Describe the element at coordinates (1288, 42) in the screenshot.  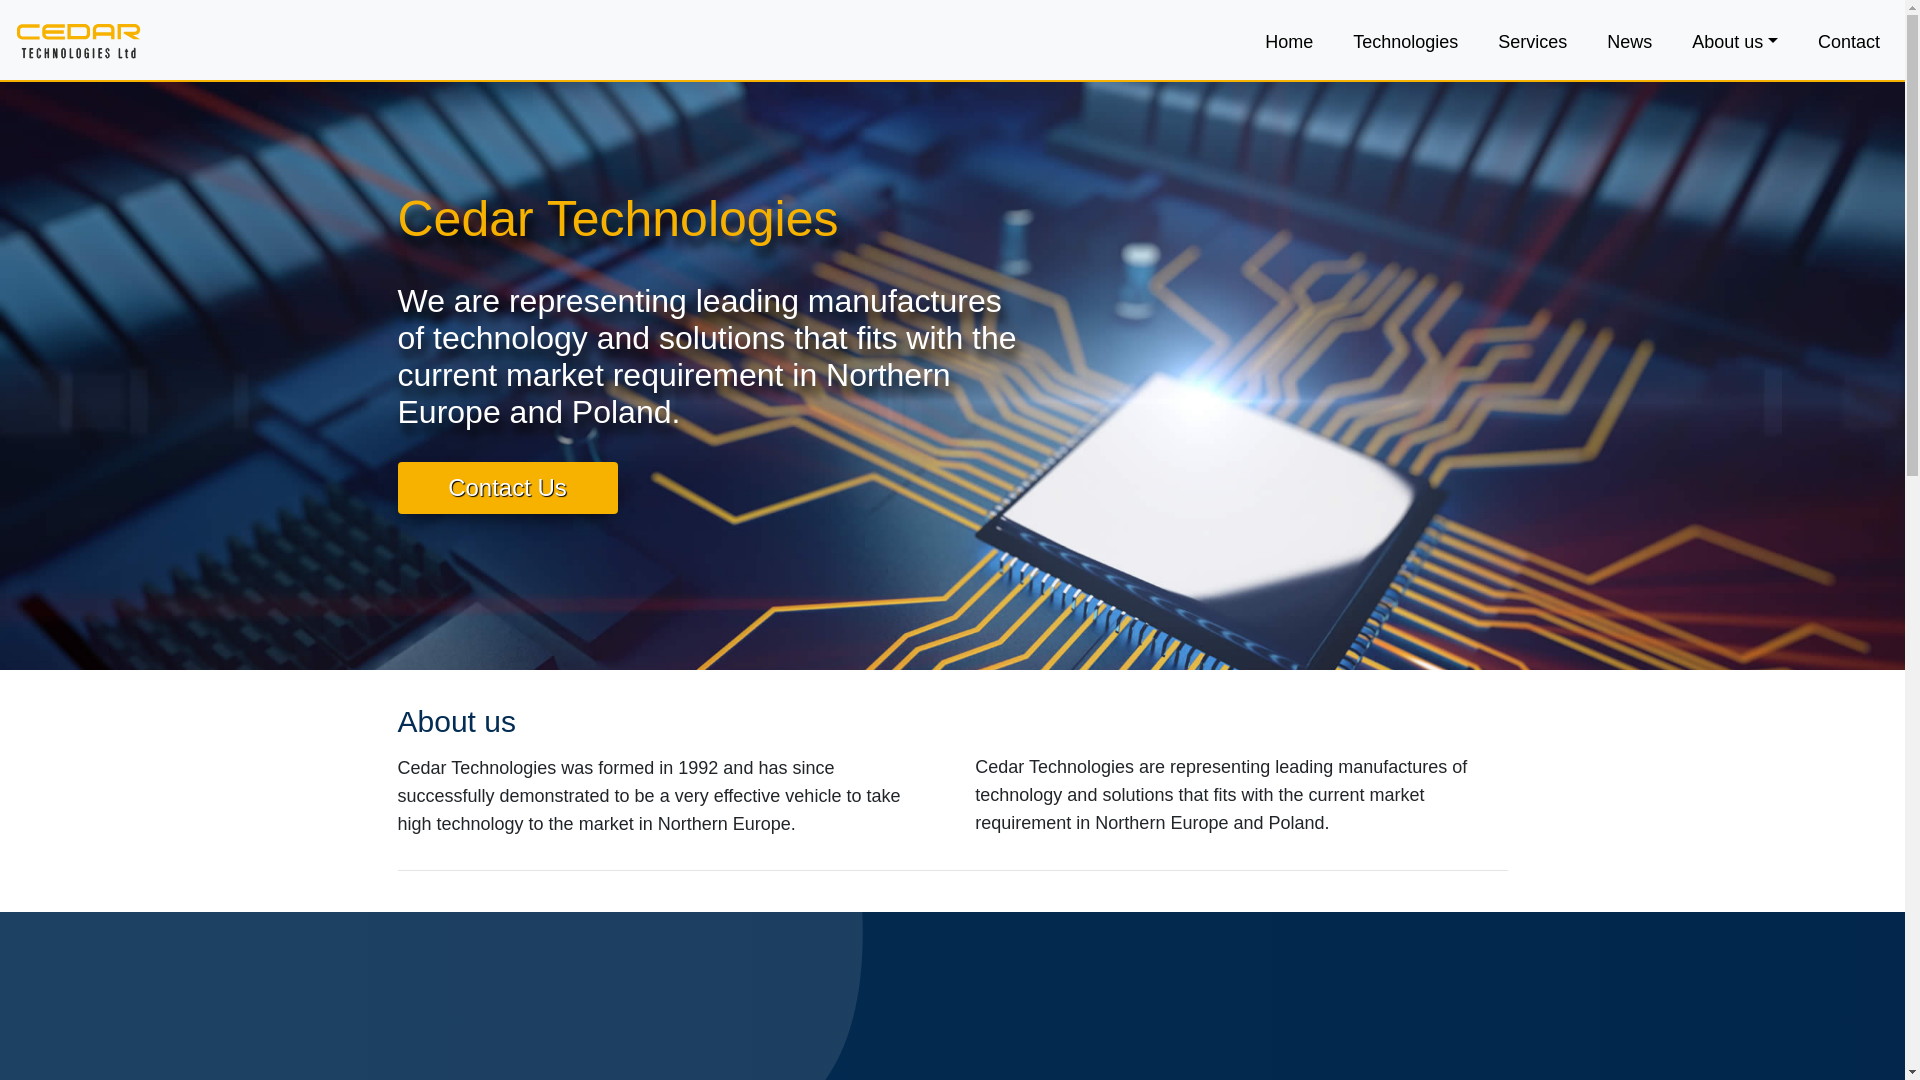
I see `Home` at that location.